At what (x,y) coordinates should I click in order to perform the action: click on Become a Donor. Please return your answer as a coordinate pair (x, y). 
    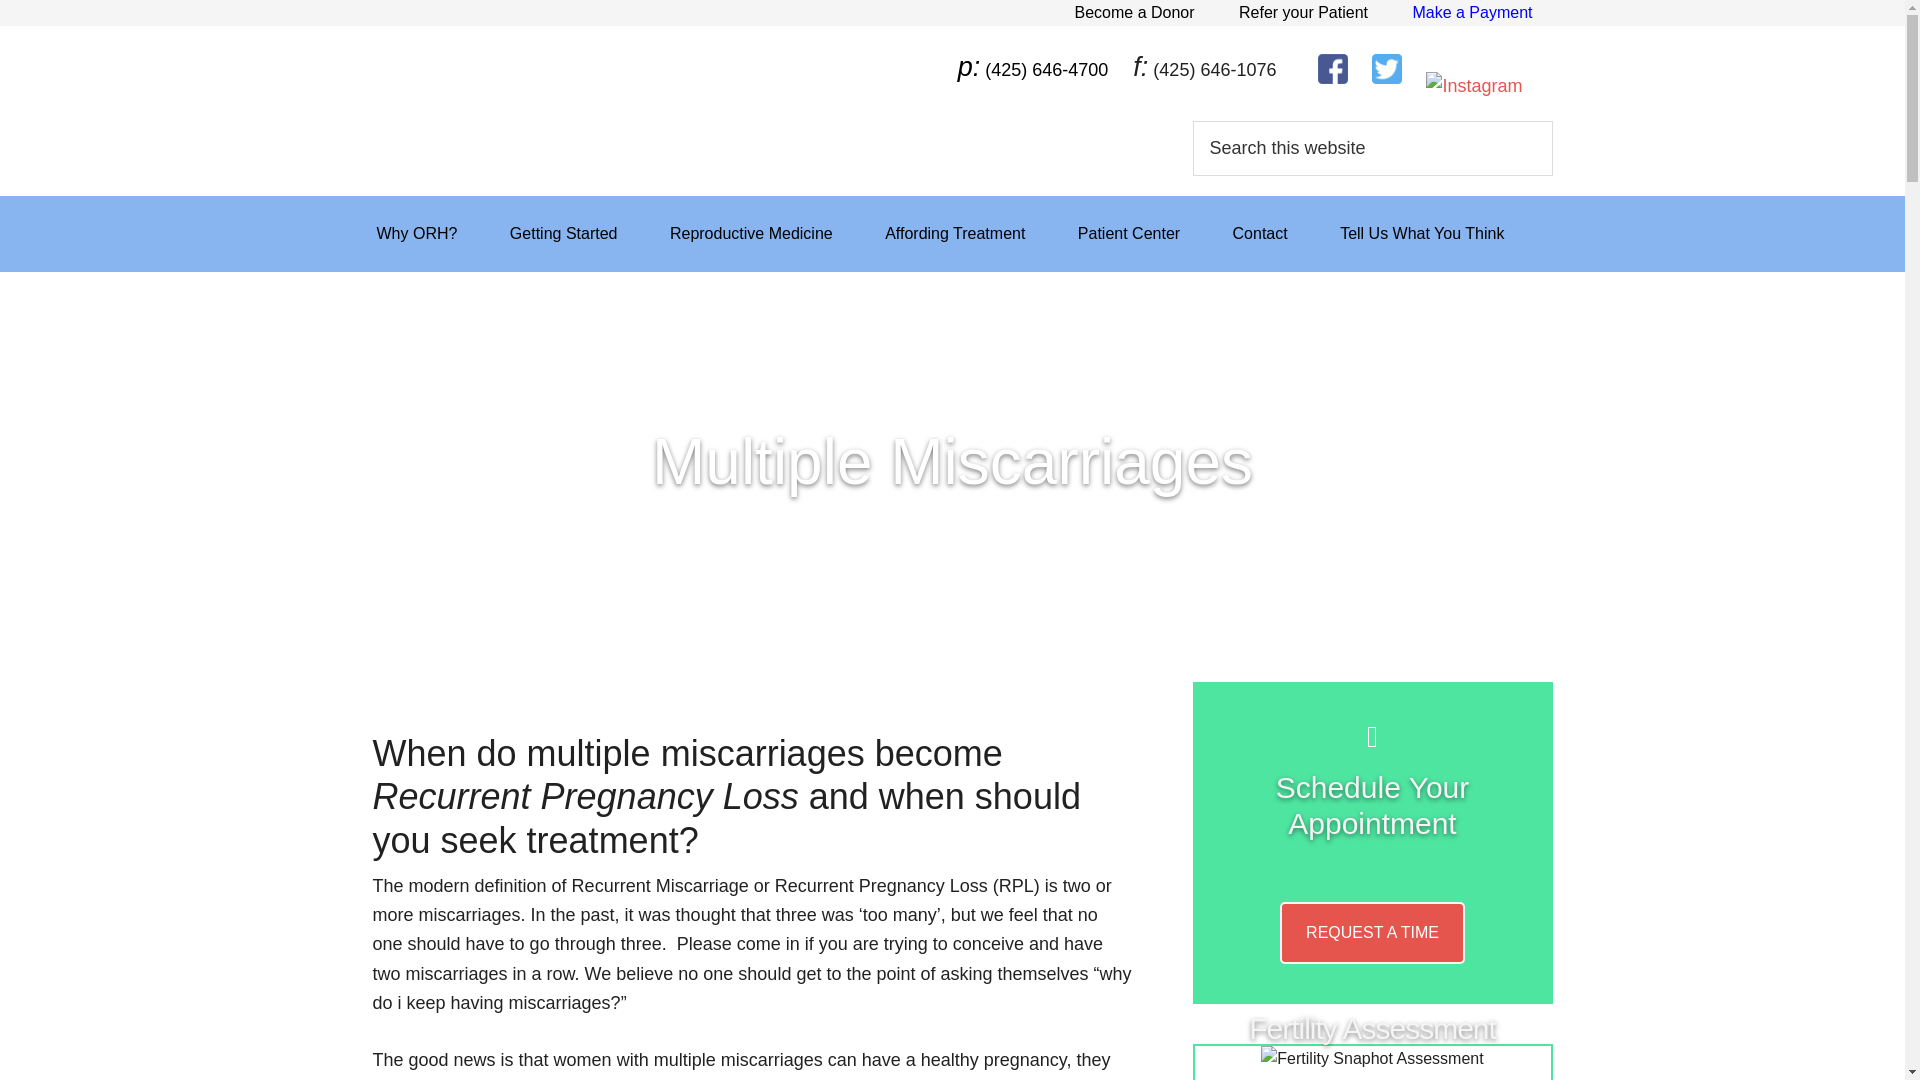
    Looking at the image, I should click on (1134, 12).